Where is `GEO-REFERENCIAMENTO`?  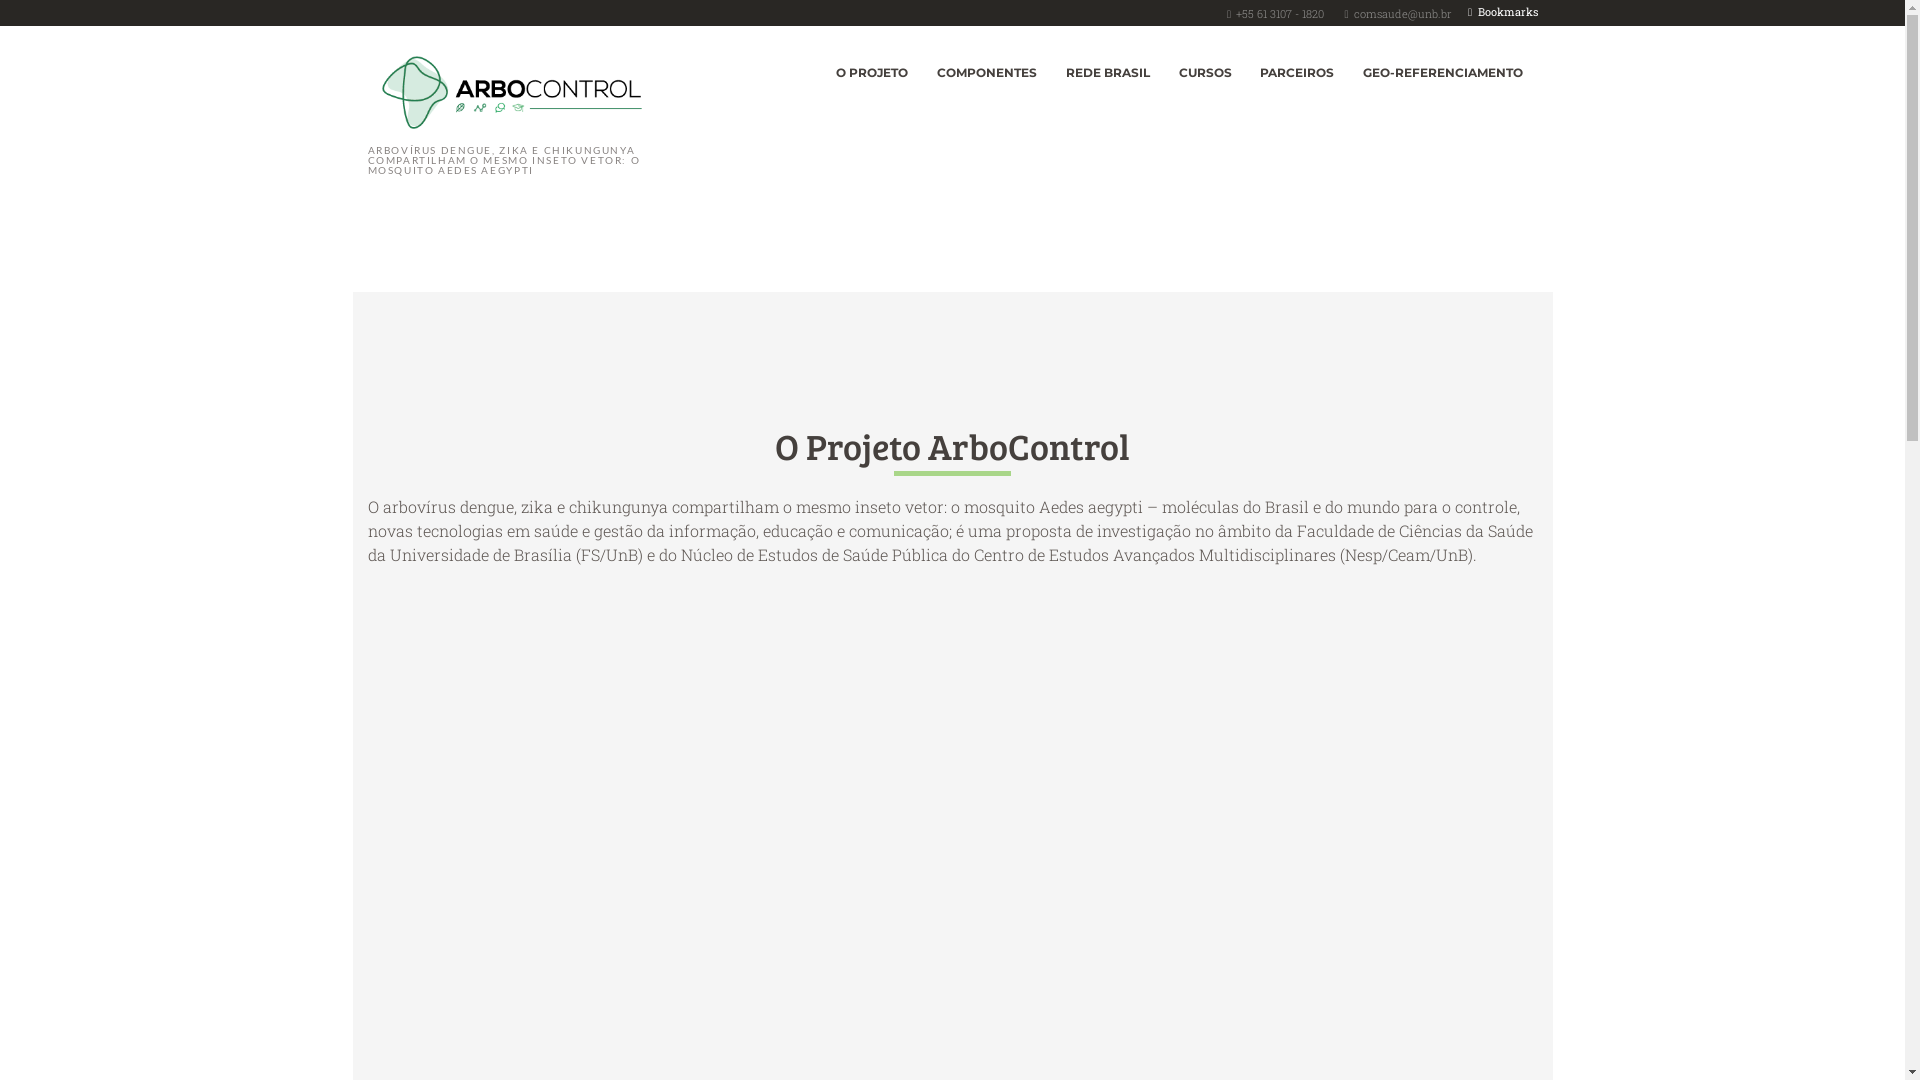 GEO-REFERENCIAMENTO is located at coordinates (1444, 74).